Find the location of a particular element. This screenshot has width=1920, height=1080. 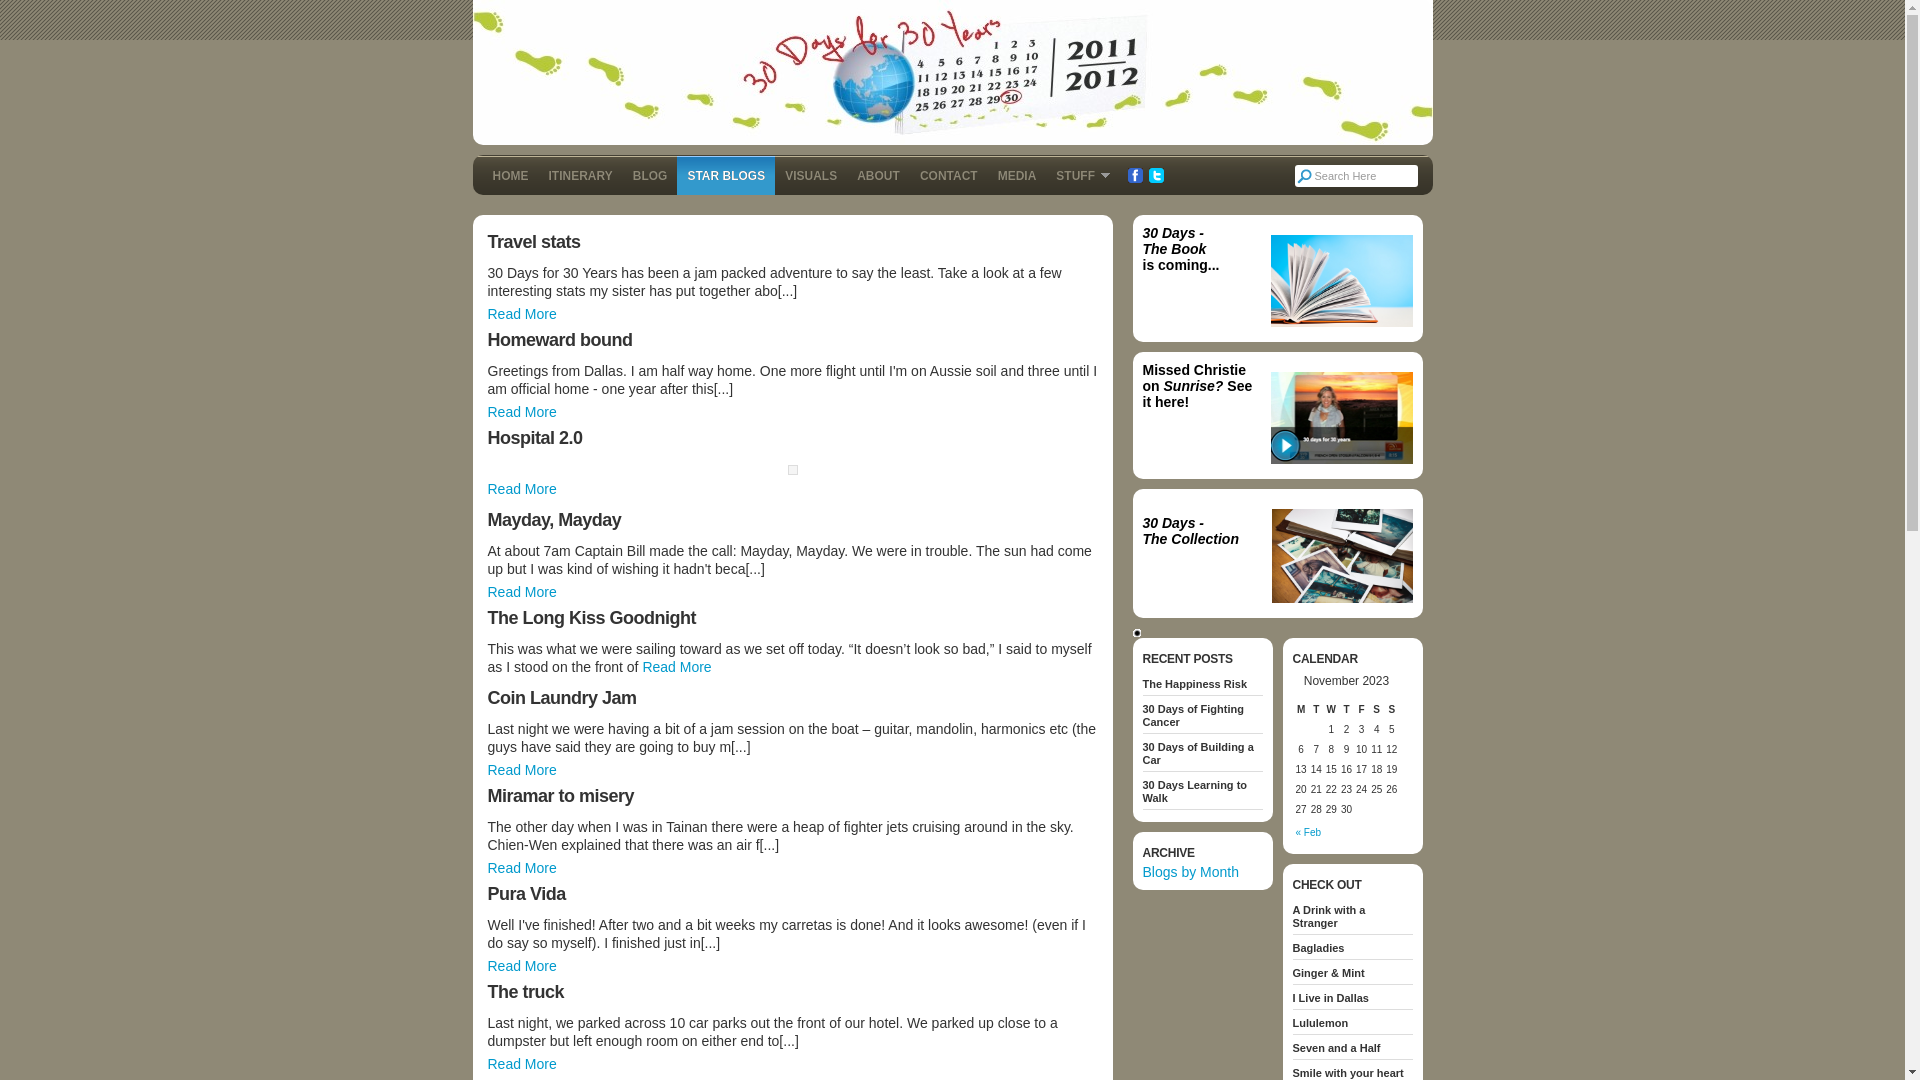

Read More is located at coordinates (522, 770).